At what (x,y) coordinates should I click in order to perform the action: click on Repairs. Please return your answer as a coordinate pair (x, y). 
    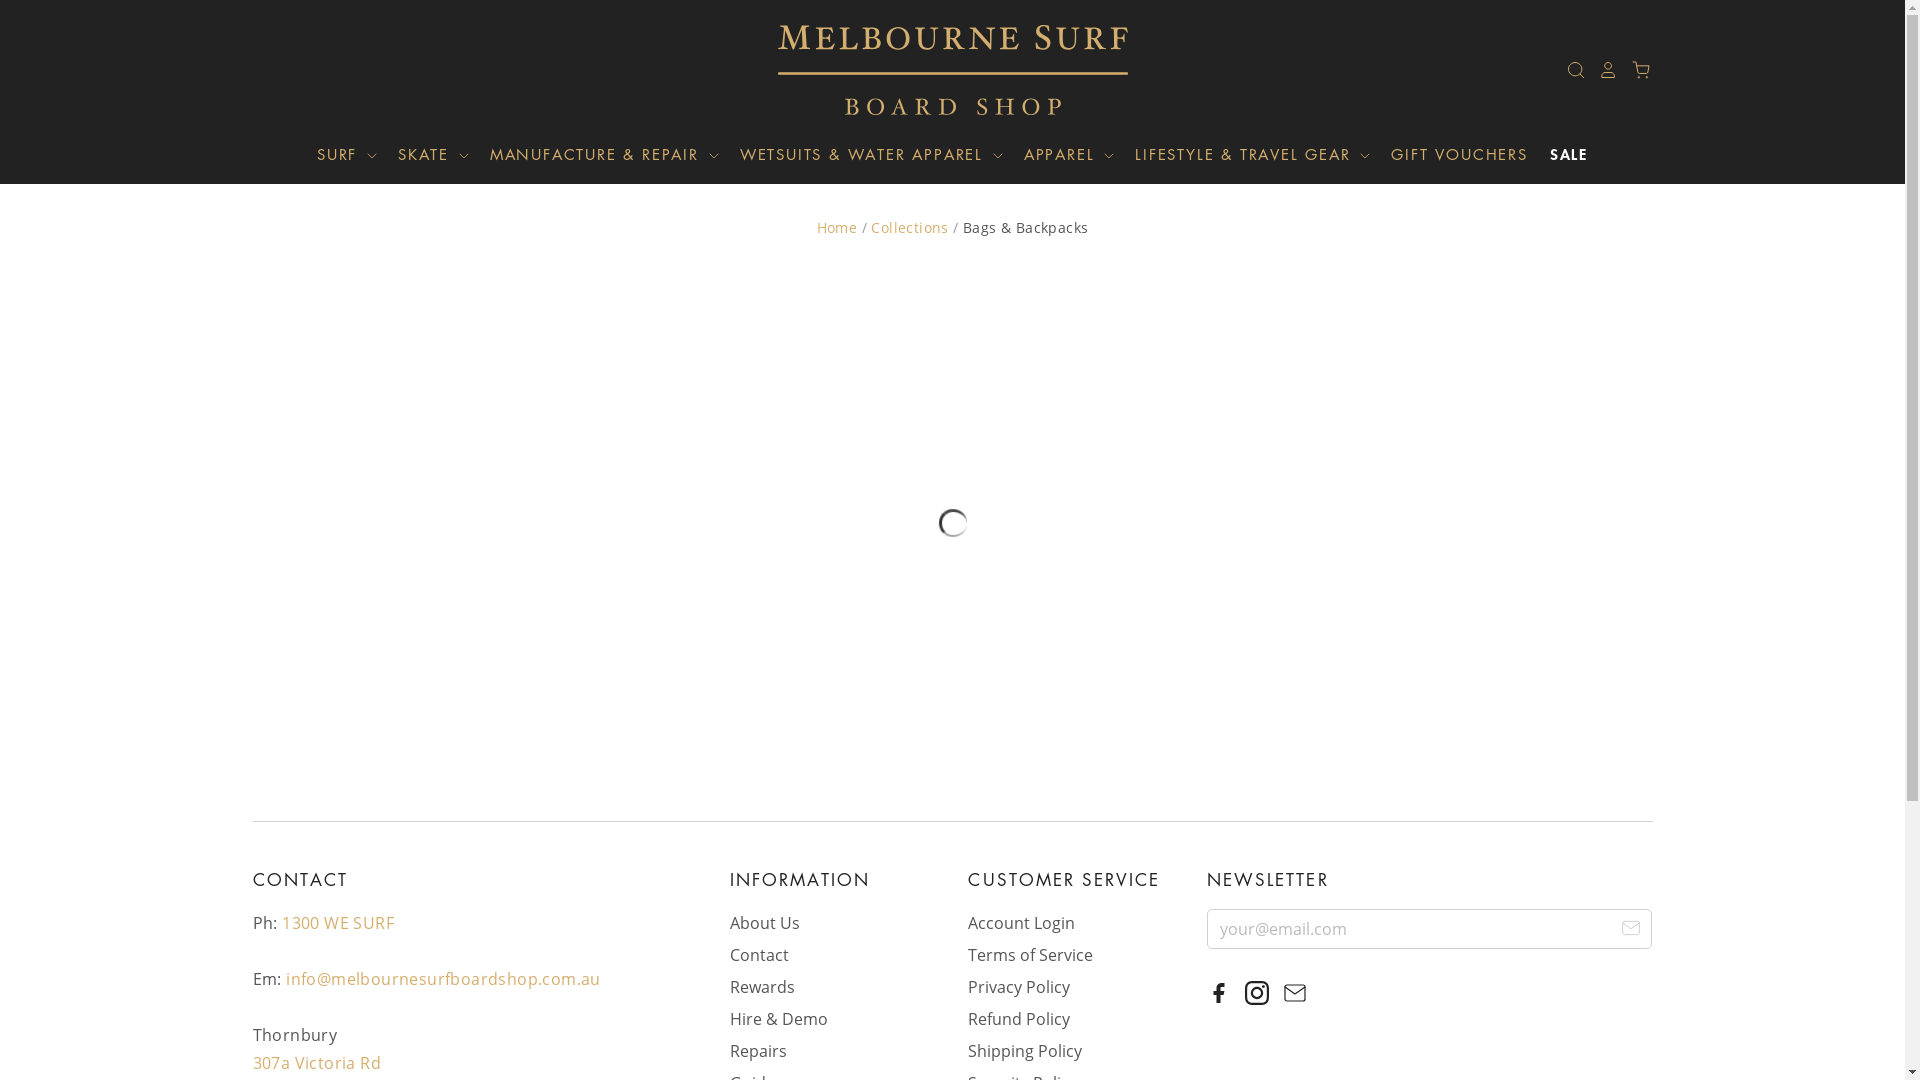
    Looking at the image, I should click on (758, 1051).